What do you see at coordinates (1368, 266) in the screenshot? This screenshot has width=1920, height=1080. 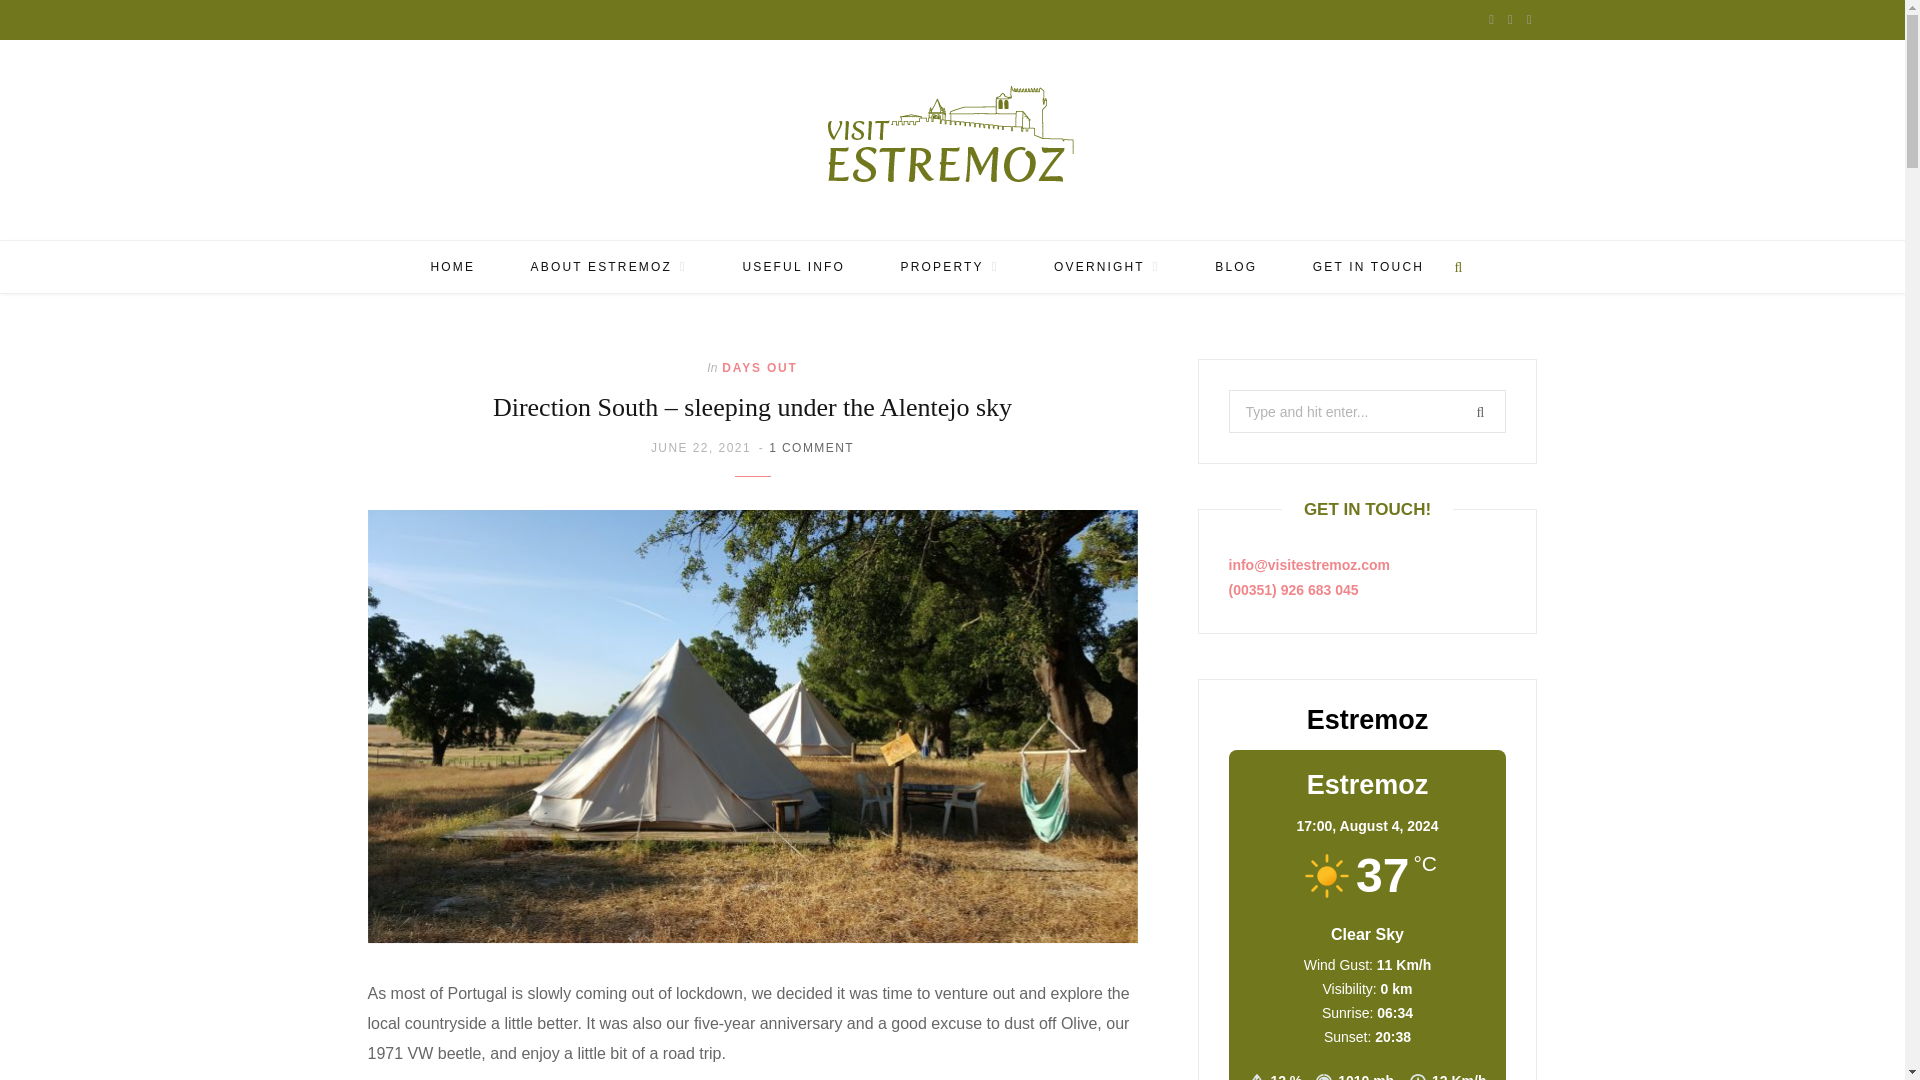 I see `GET IN TOUCH` at bounding box center [1368, 266].